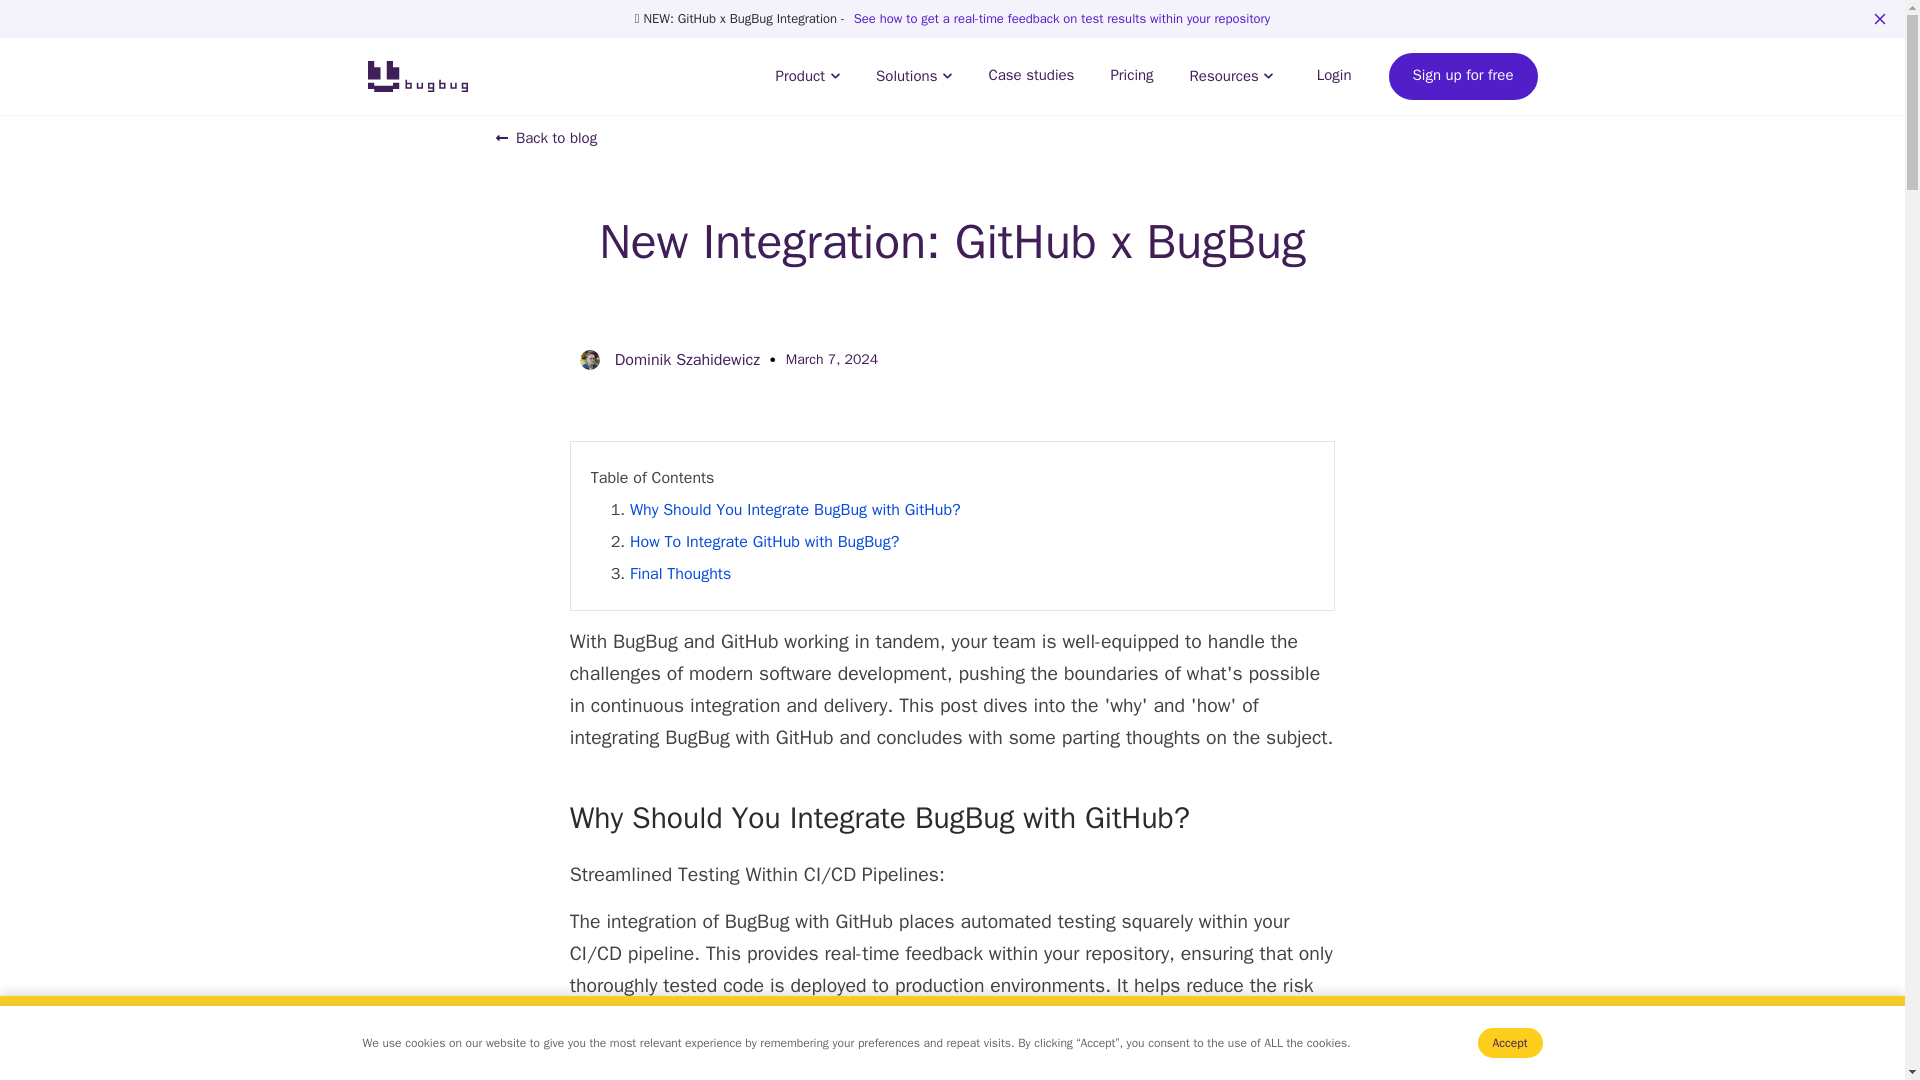 This screenshot has height=1080, width=1920. What do you see at coordinates (764, 542) in the screenshot?
I see `How To Integrate GitHub with BugBug?` at bounding box center [764, 542].